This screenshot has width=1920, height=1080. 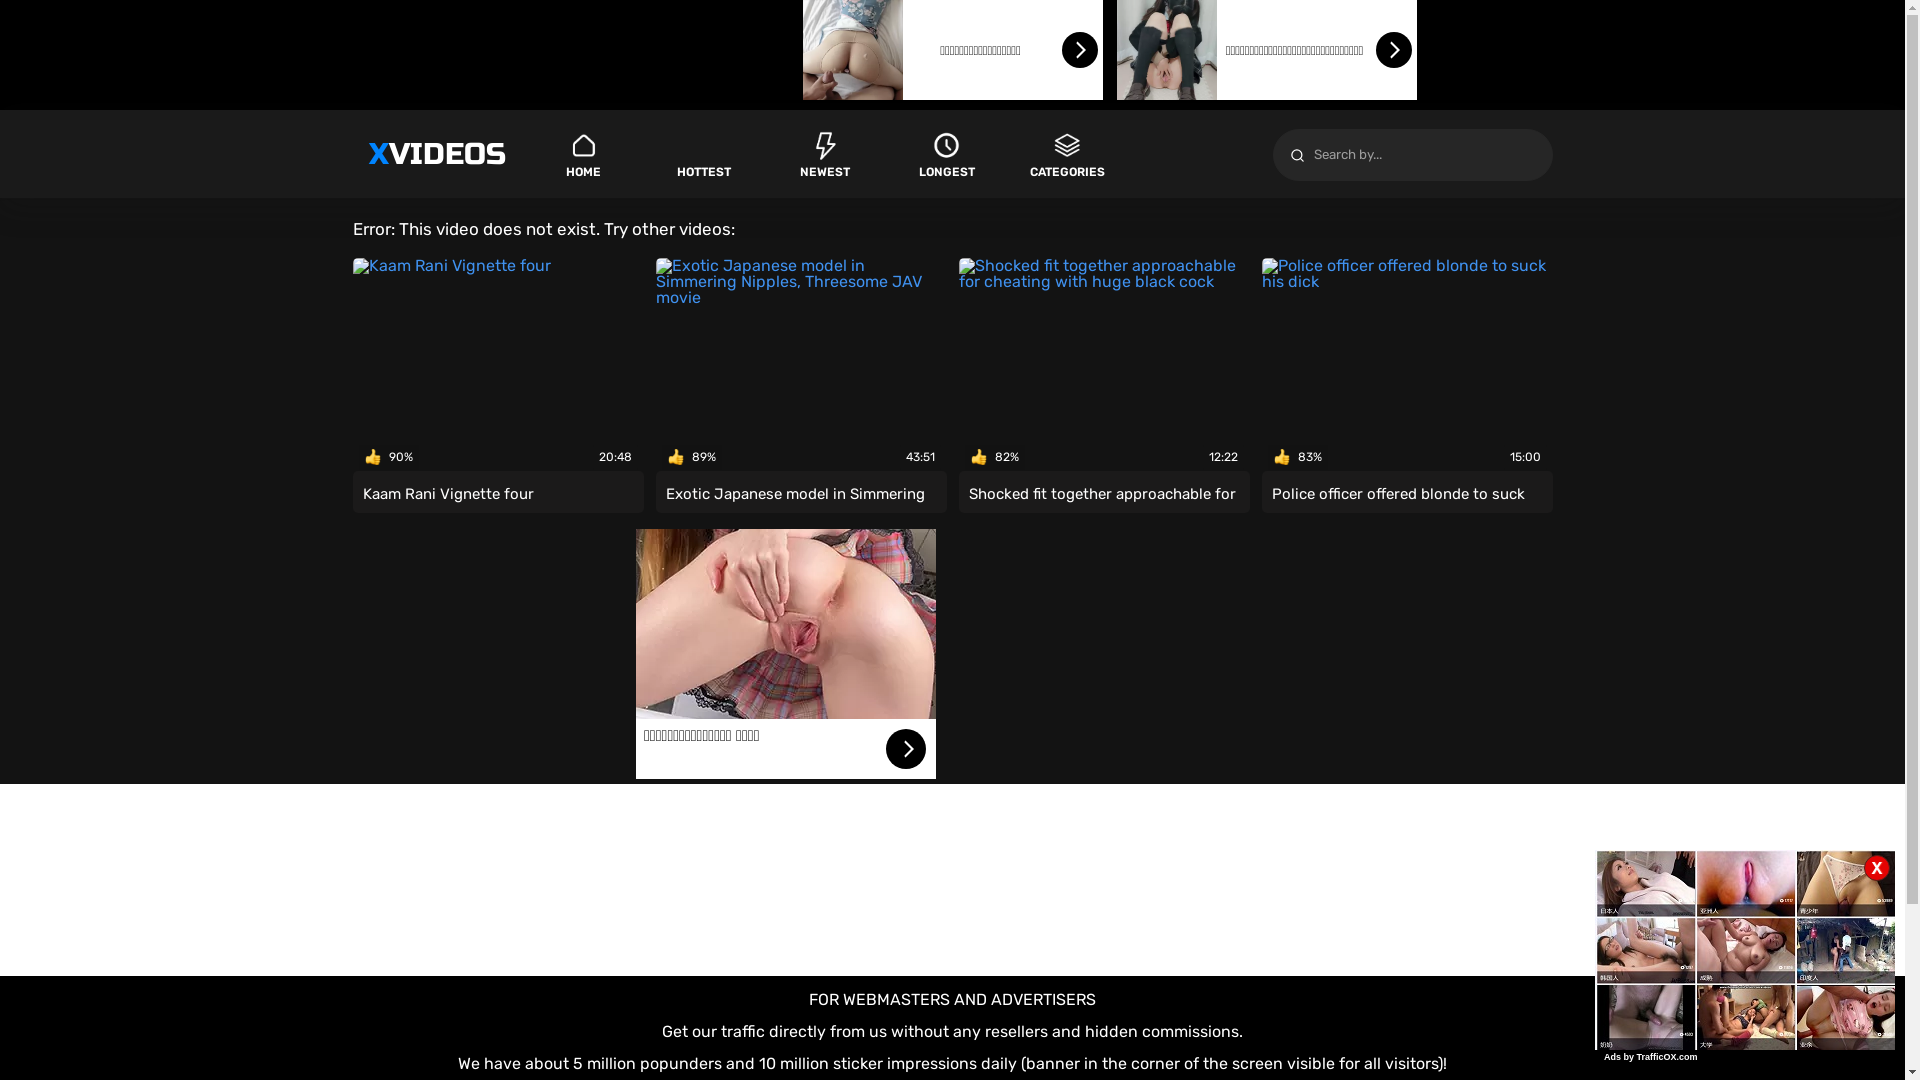 I want to click on LONGEST, so click(x=946, y=154).